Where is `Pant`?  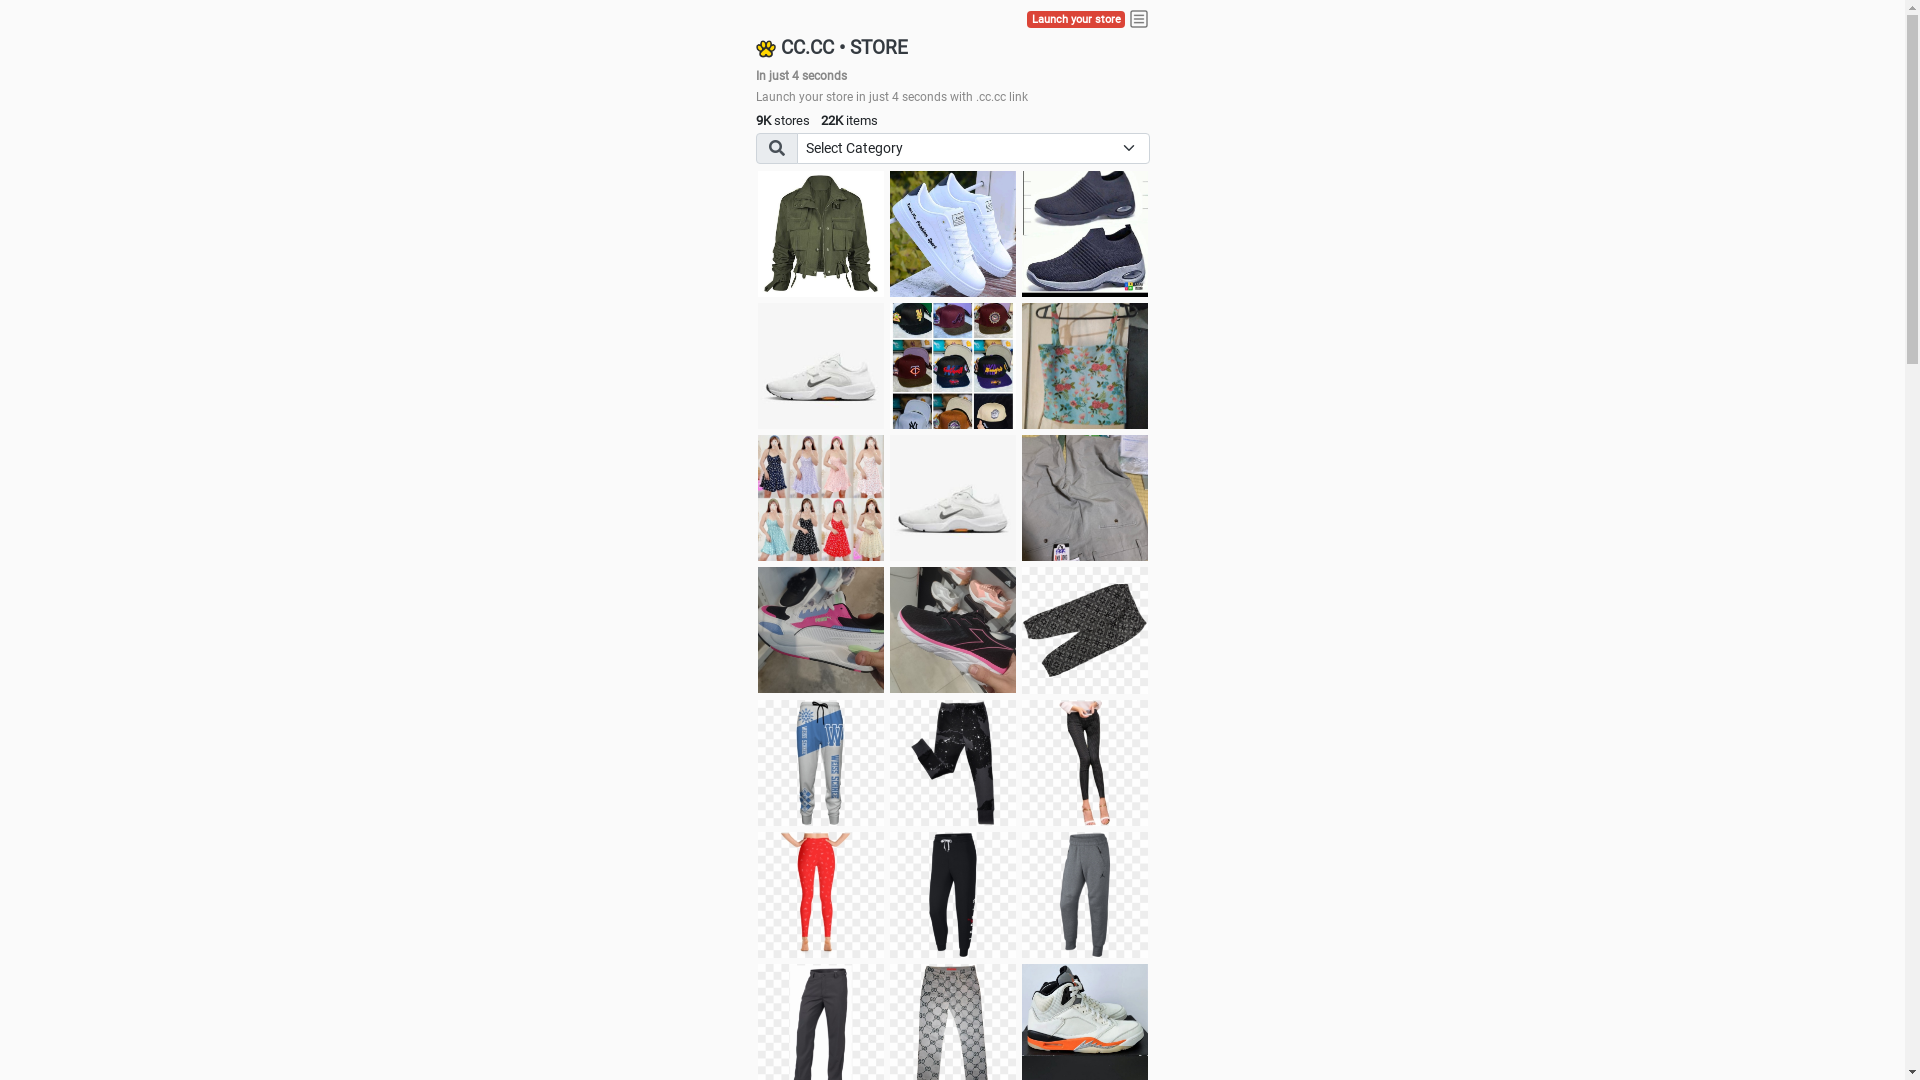 Pant is located at coordinates (1085, 763).